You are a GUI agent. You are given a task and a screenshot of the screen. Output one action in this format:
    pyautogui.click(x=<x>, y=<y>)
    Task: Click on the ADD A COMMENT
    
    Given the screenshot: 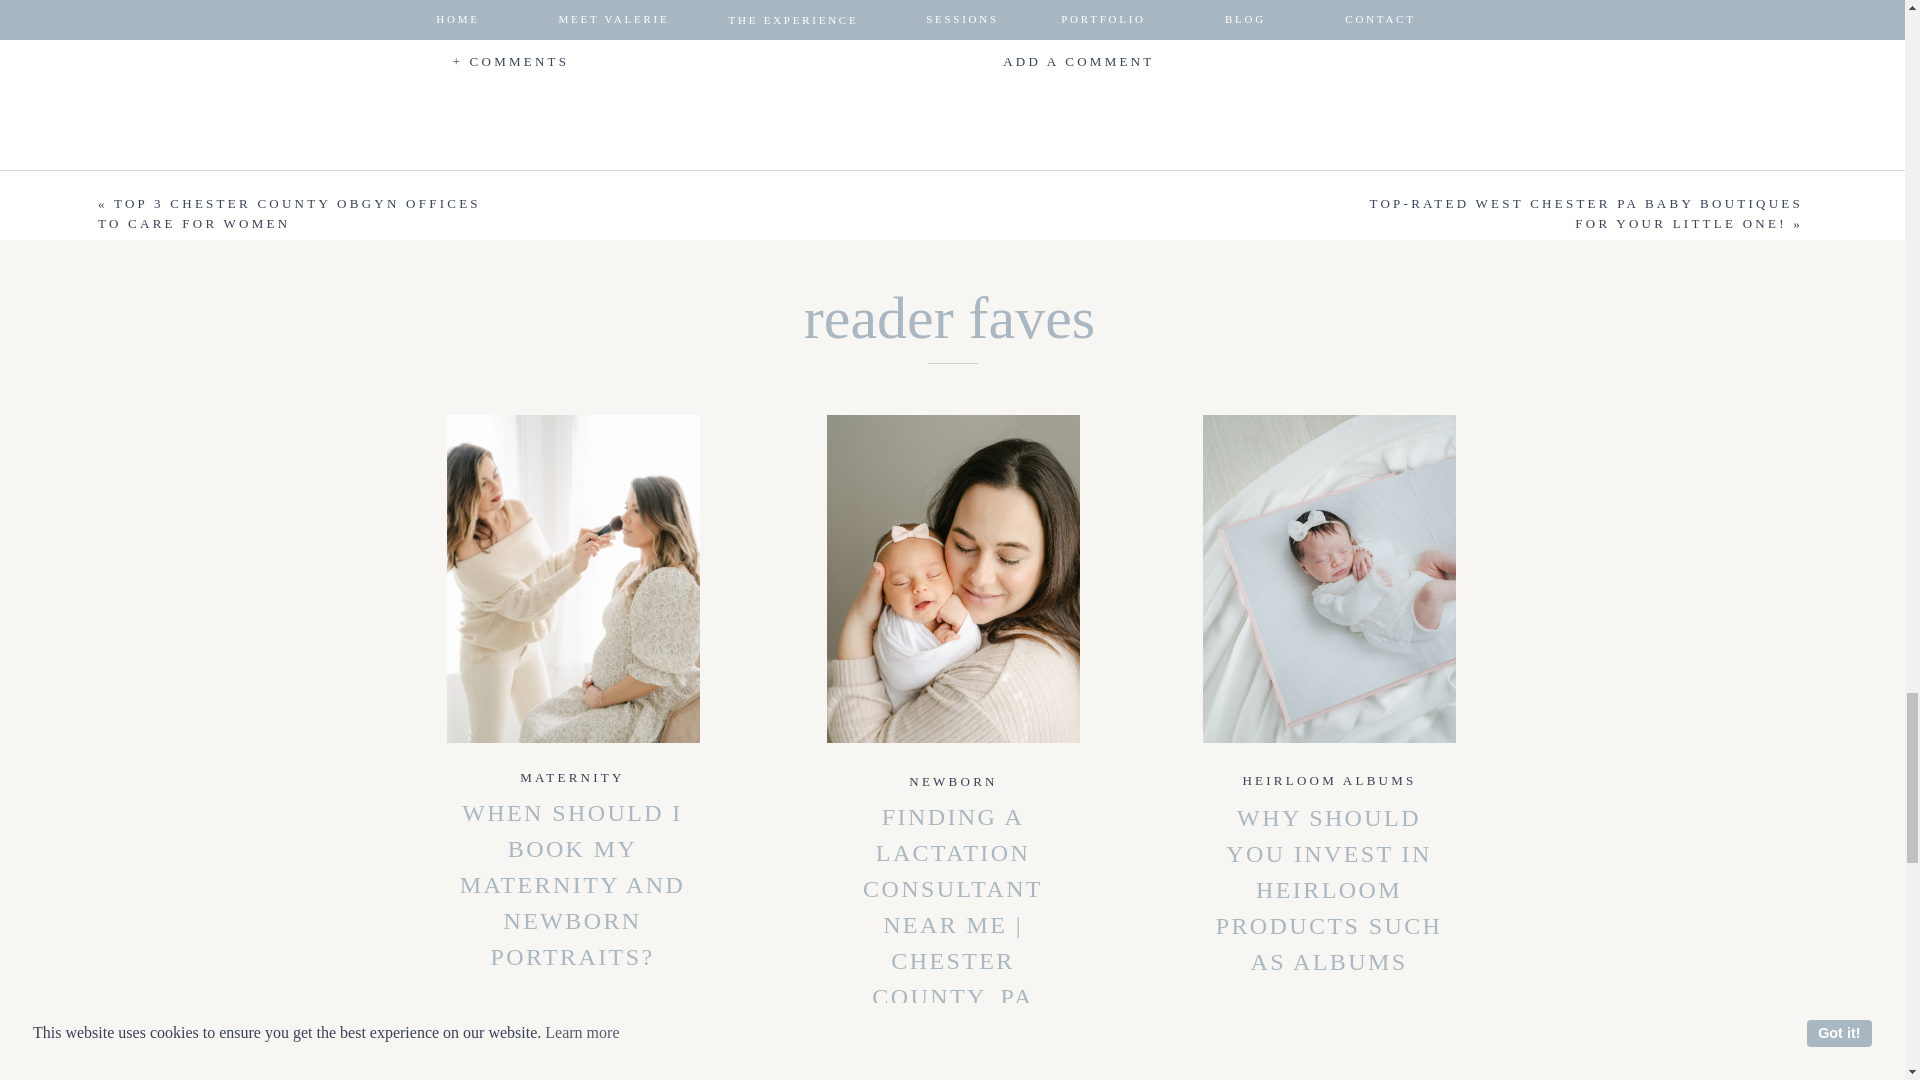 What is the action you would take?
    pyautogui.click(x=1022, y=62)
    